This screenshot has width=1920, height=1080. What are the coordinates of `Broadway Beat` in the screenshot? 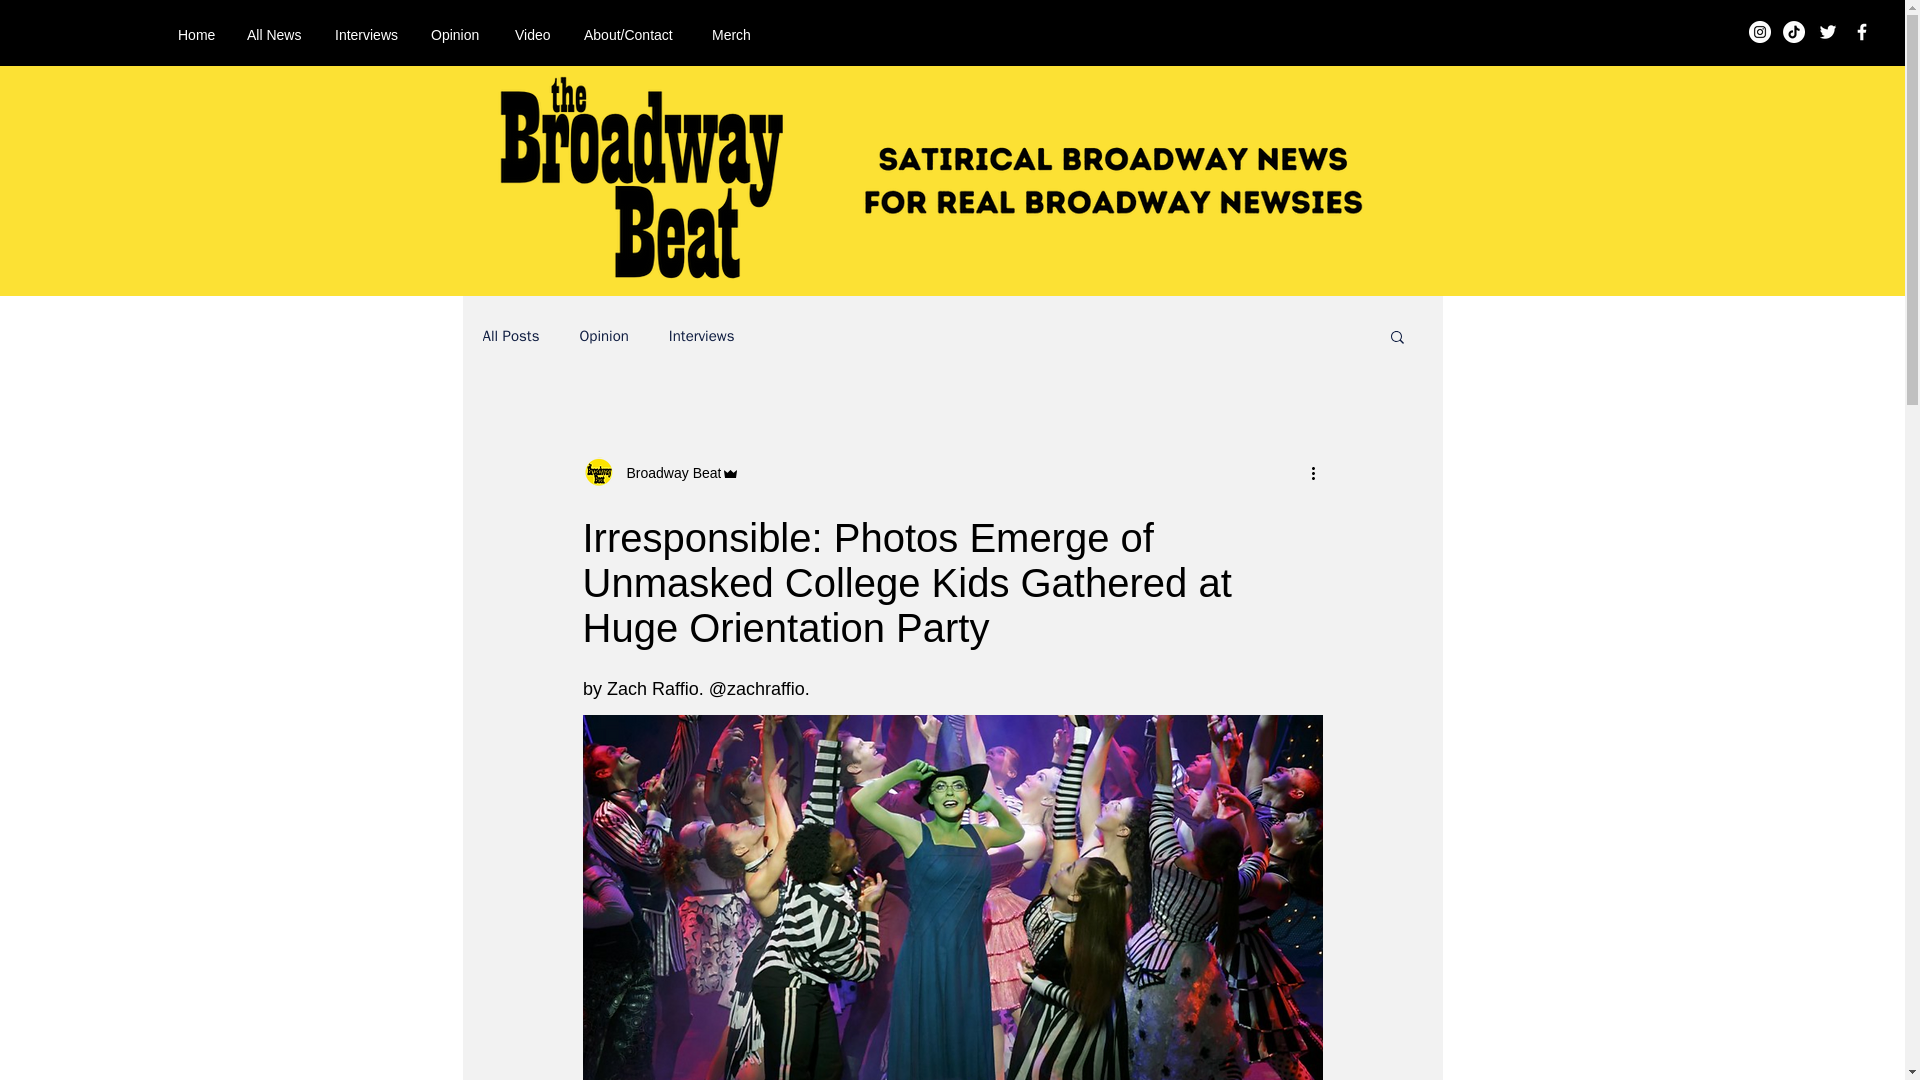 It's located at (668, 472).